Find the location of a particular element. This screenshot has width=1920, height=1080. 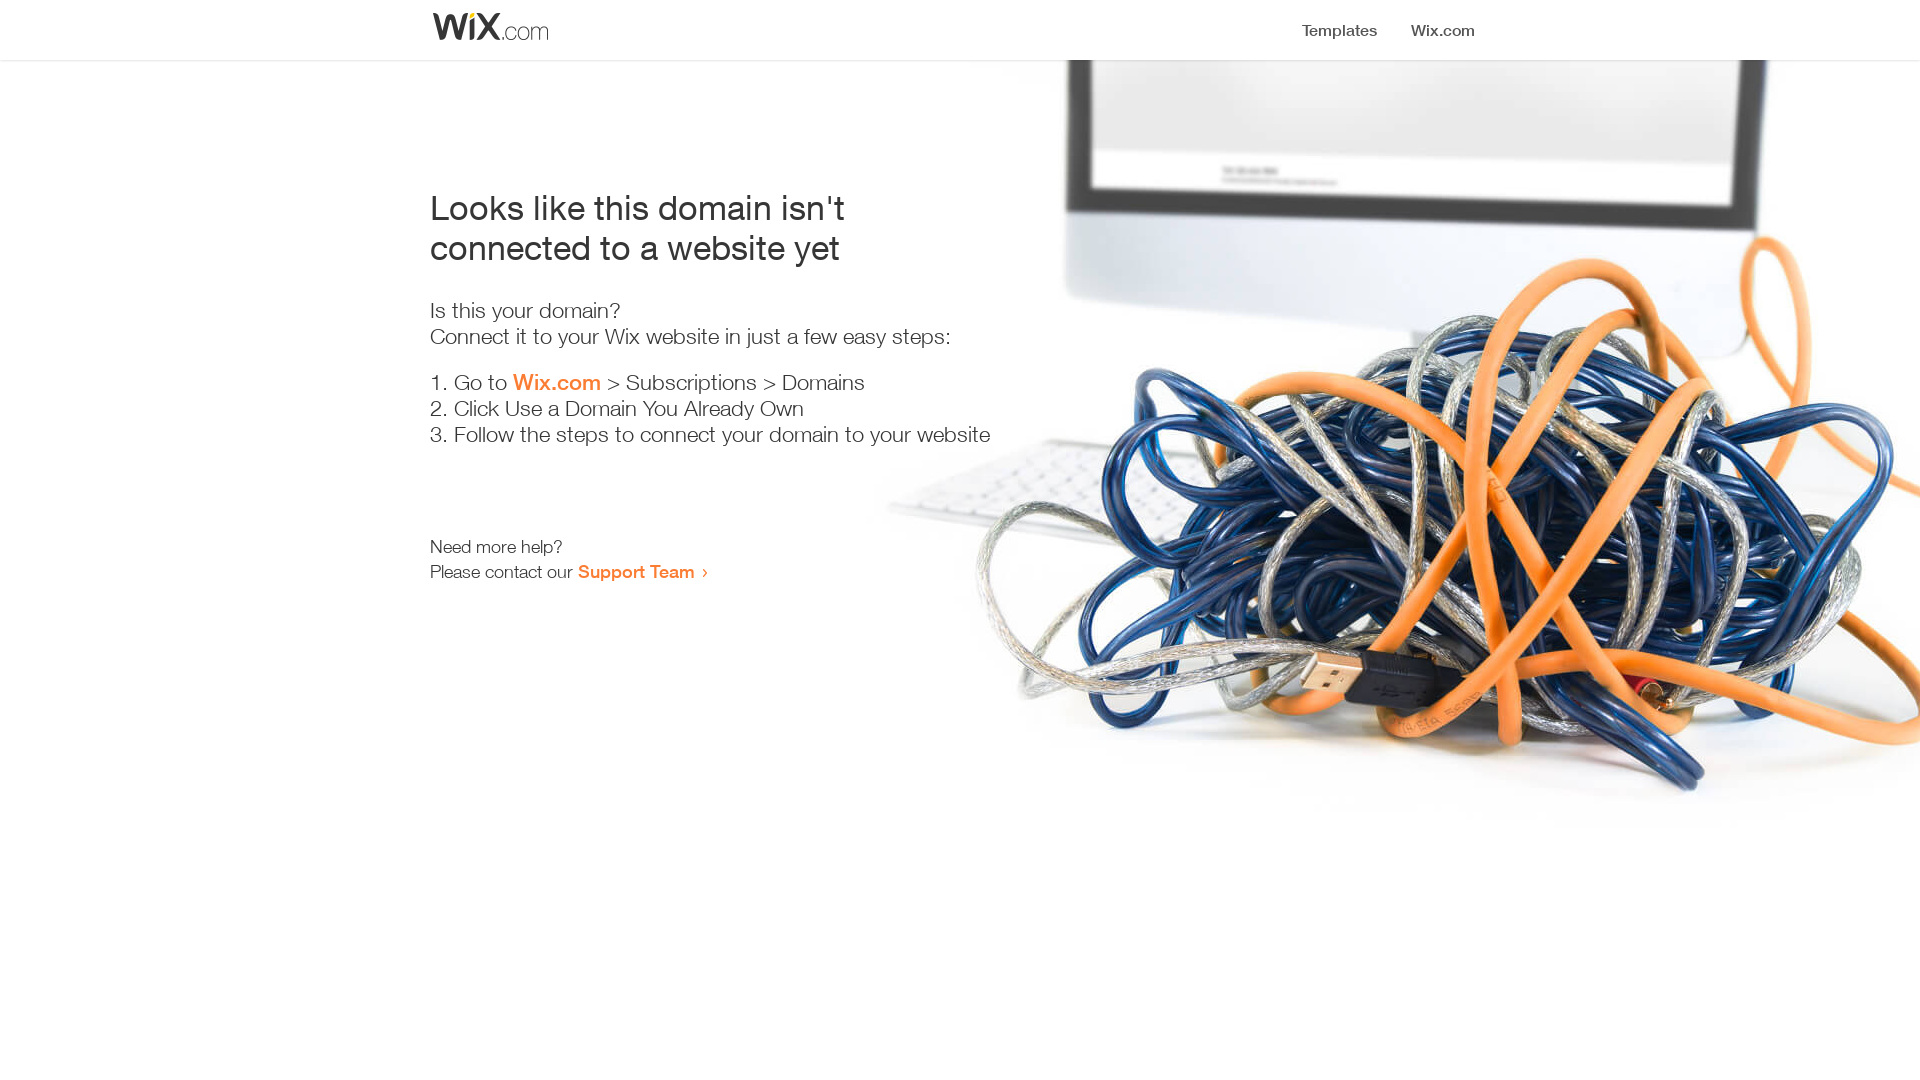

Wix.com is located at coordinates (557, 382).